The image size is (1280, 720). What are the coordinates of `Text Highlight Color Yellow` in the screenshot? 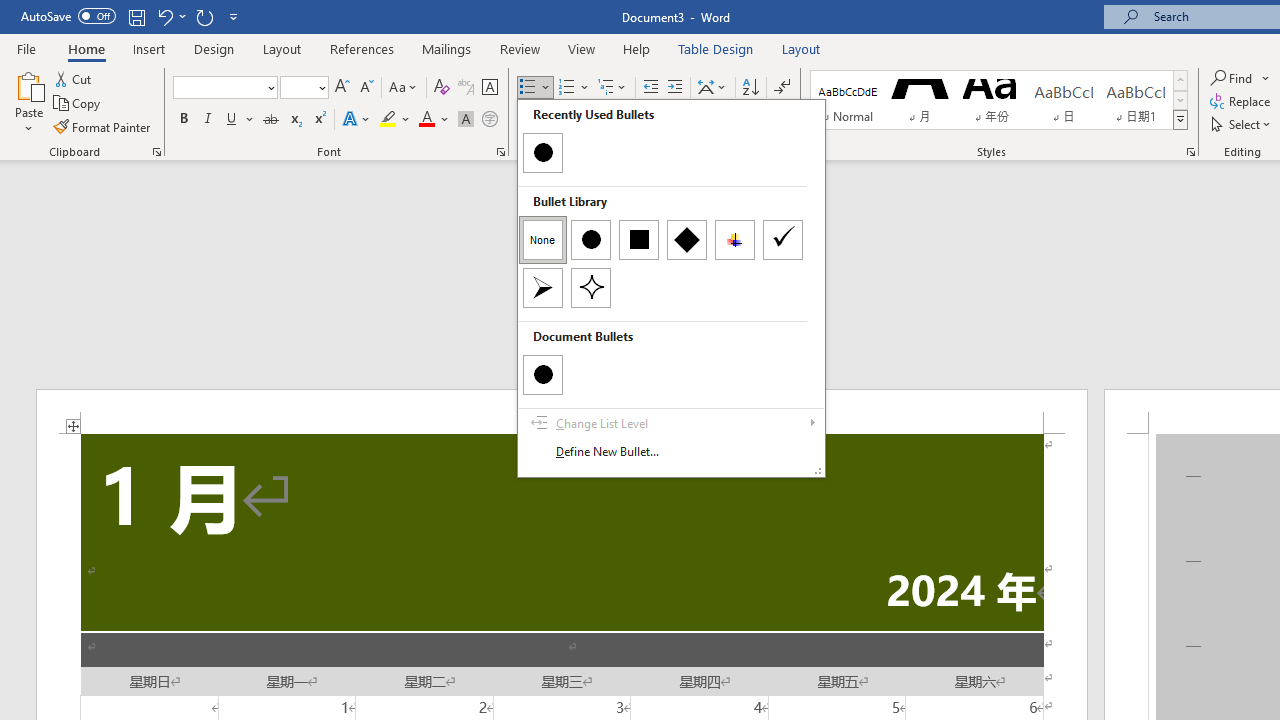 It's located at (388, 120).